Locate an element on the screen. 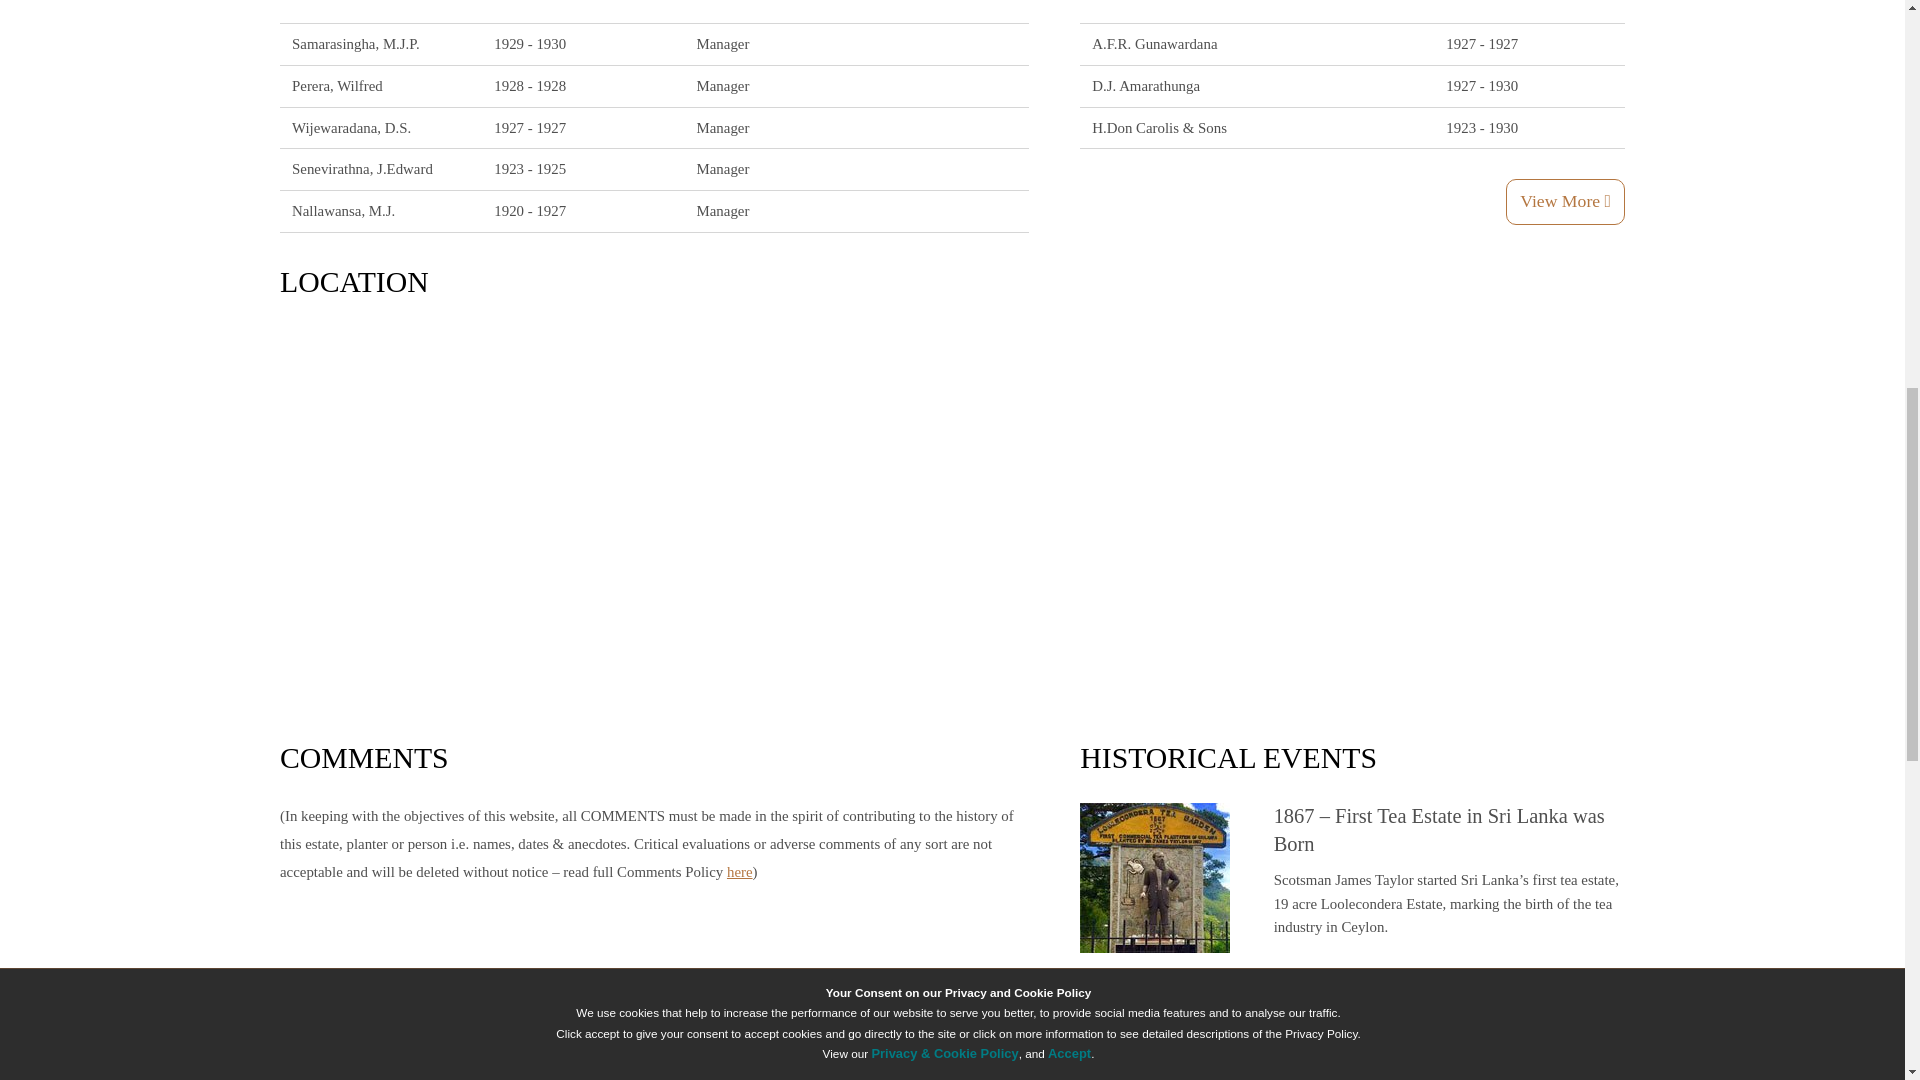  Samarasingha, M.J.P. is located at coordinates (356, 43).